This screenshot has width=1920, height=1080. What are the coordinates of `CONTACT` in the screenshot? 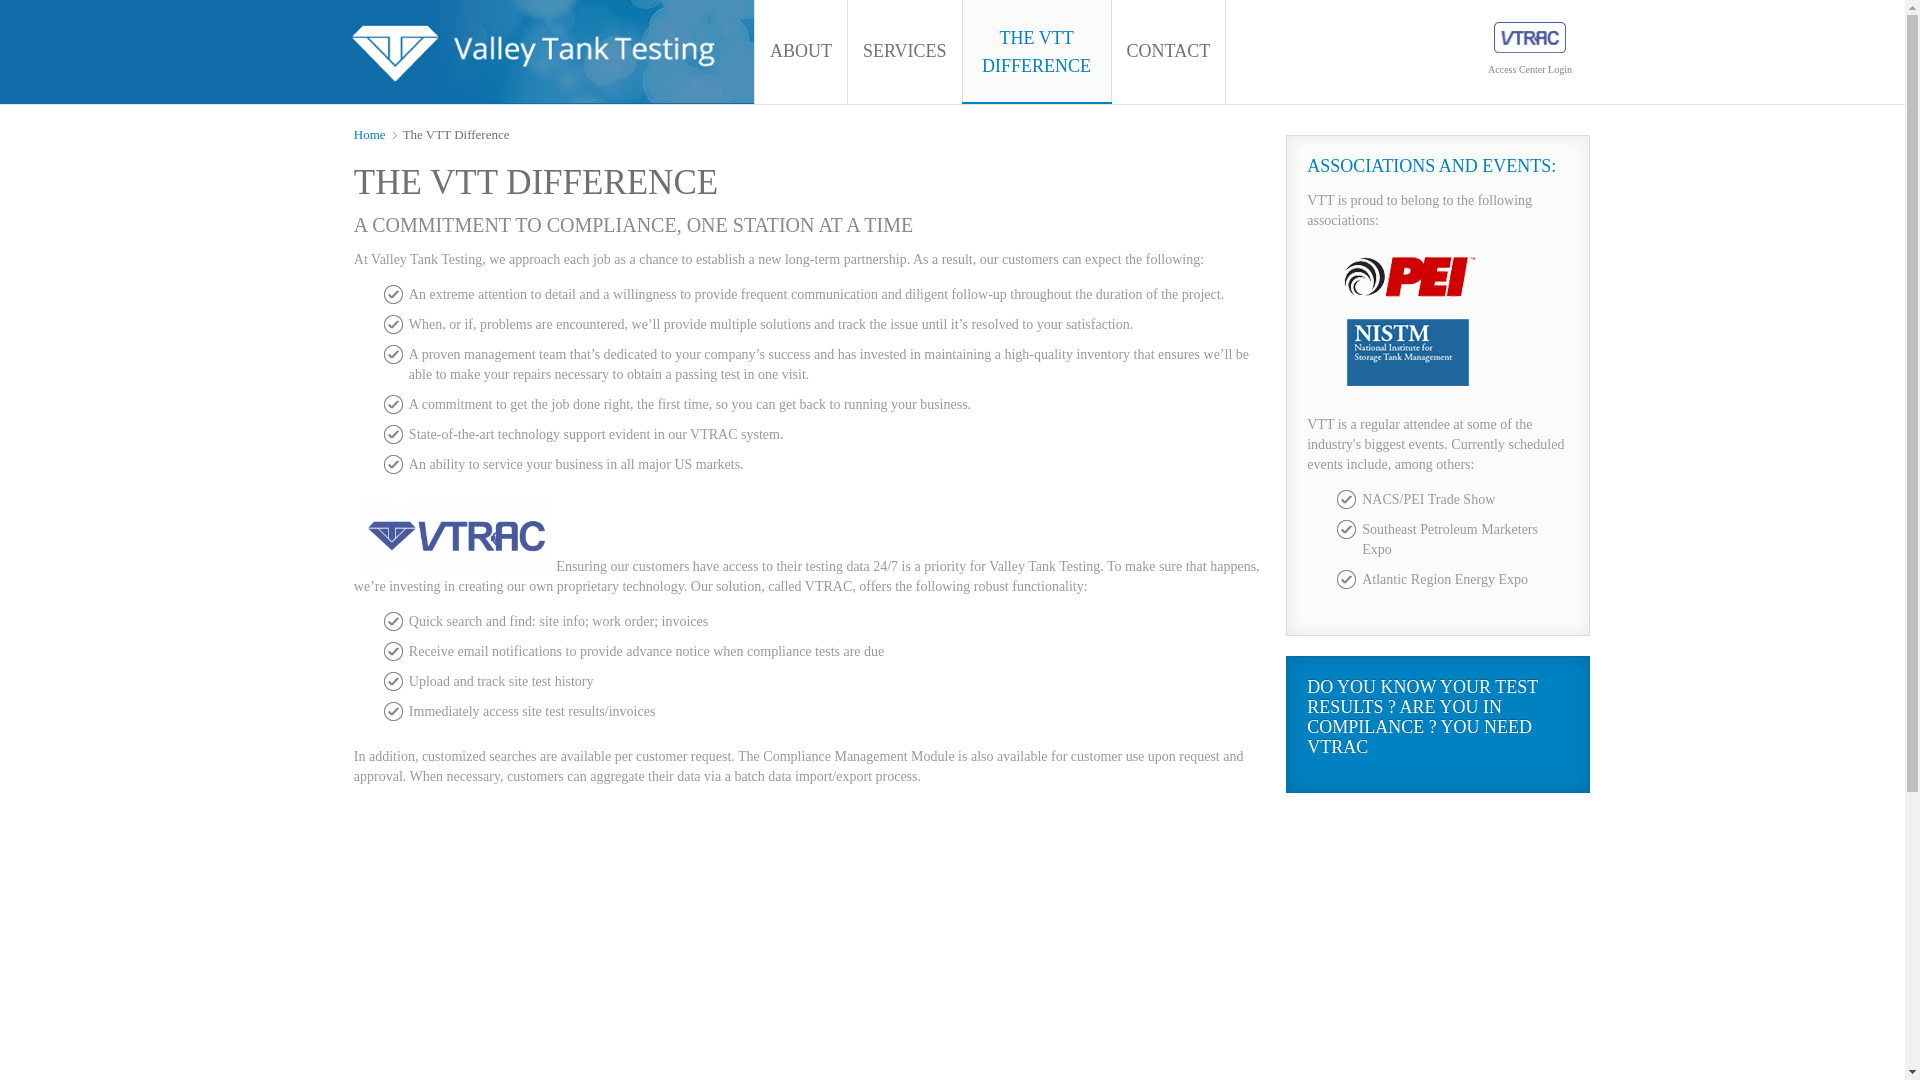 It's located at (1168, 52).